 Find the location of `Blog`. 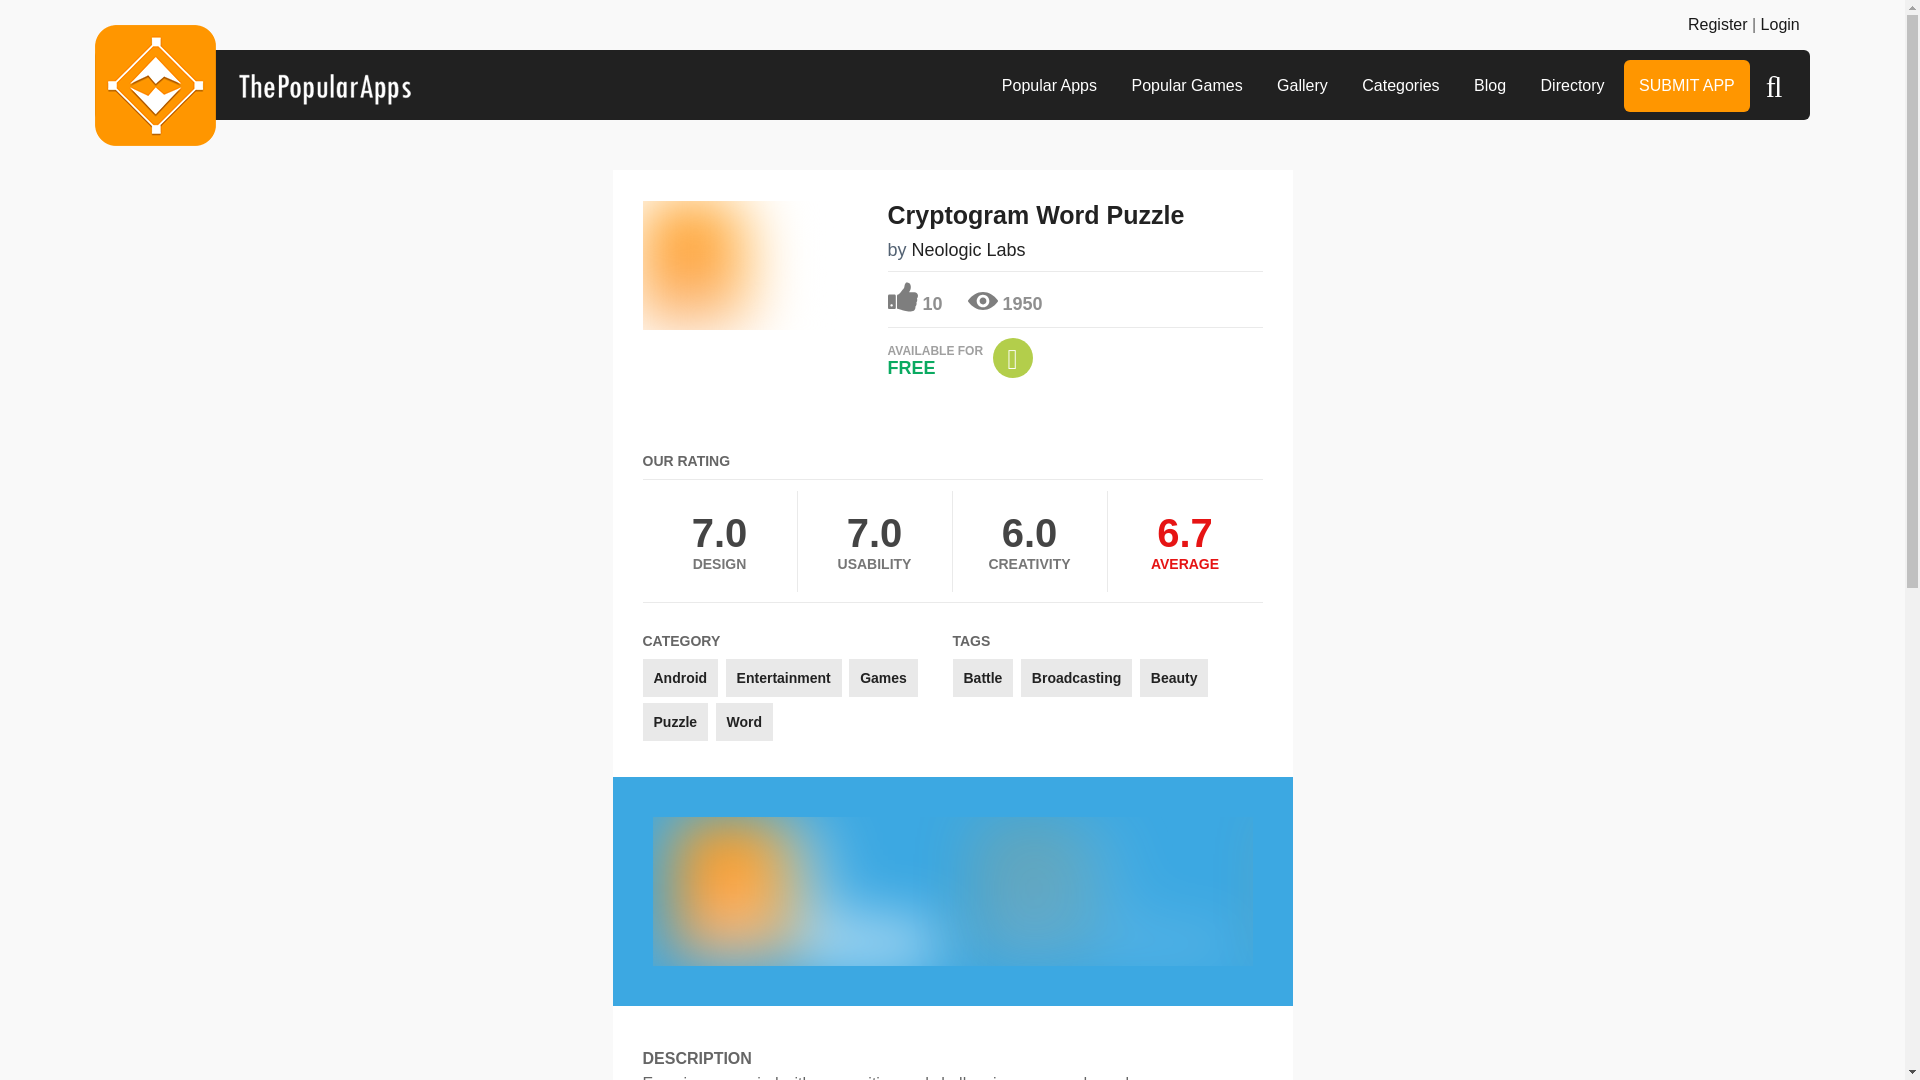

Blog is located at coordinates (1490, 86).